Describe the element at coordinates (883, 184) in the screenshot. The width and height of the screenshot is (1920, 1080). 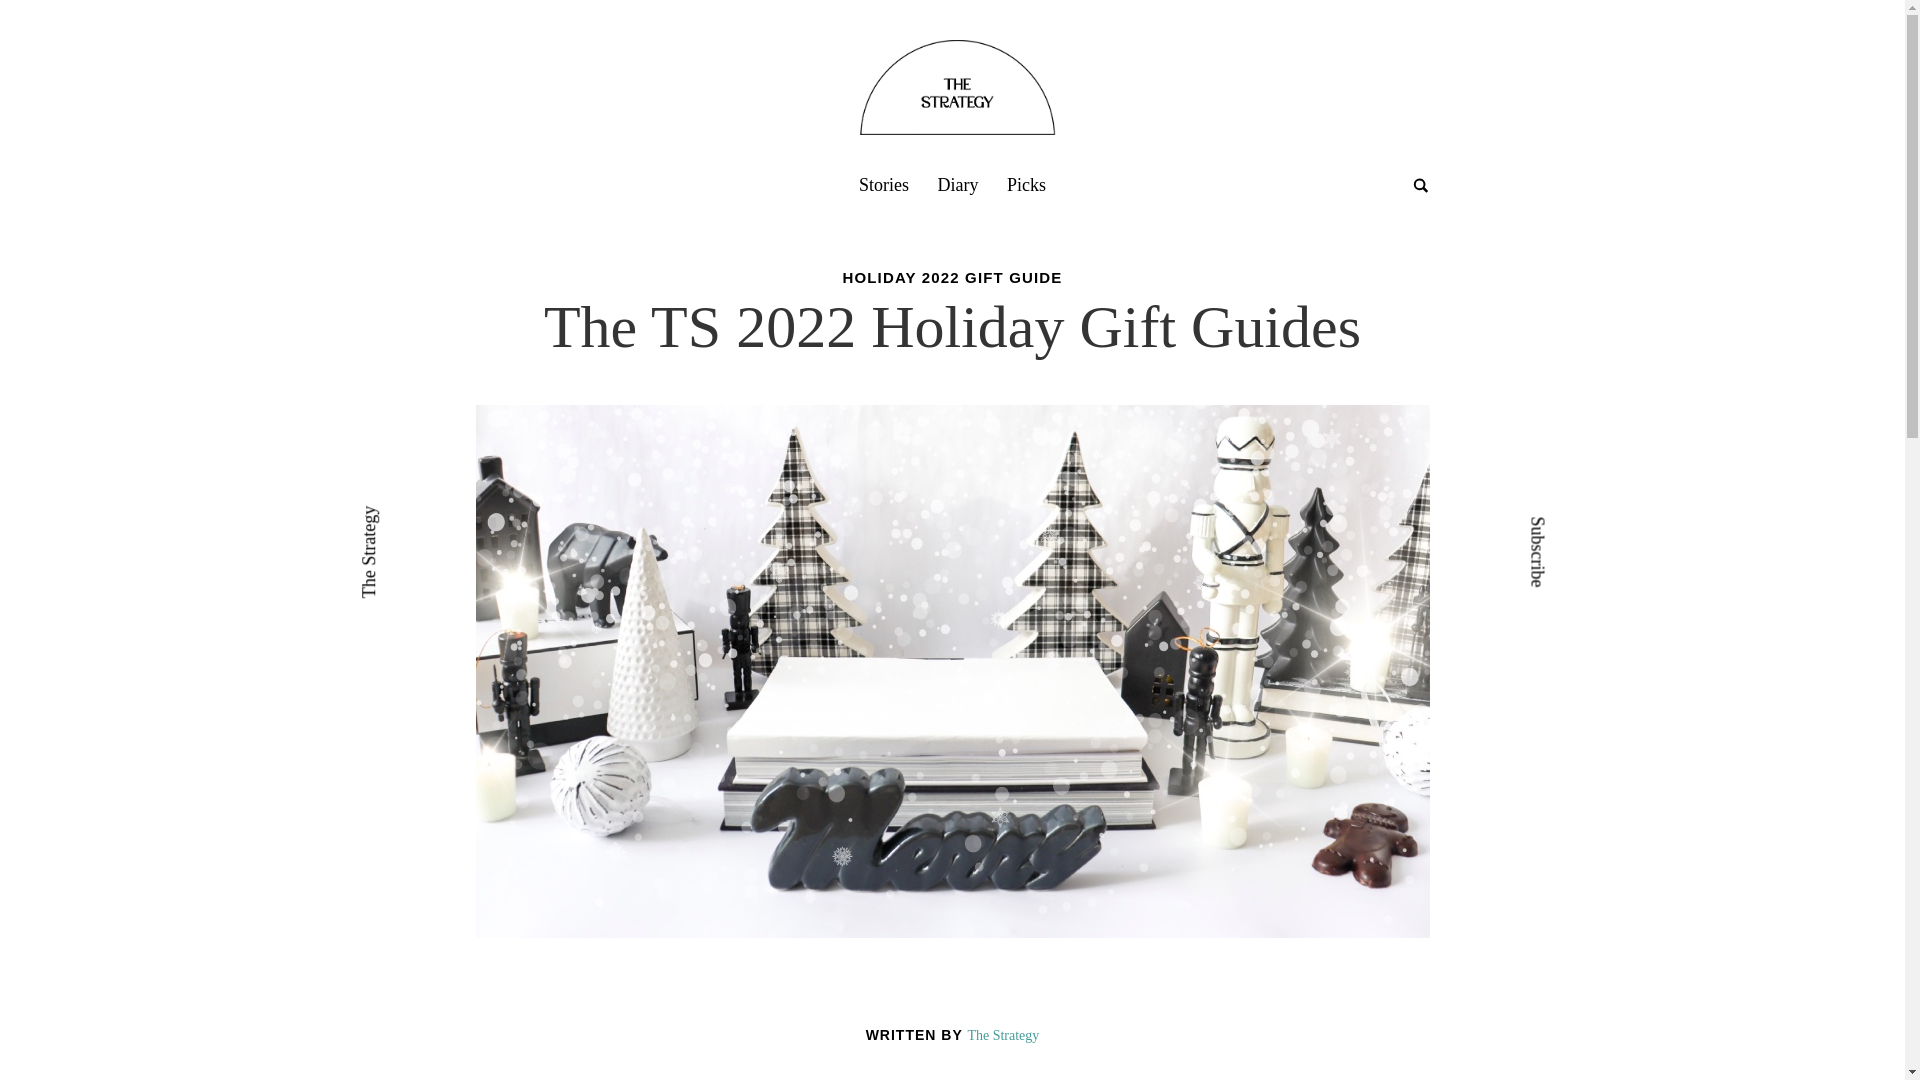
I see `Stories` at that location.